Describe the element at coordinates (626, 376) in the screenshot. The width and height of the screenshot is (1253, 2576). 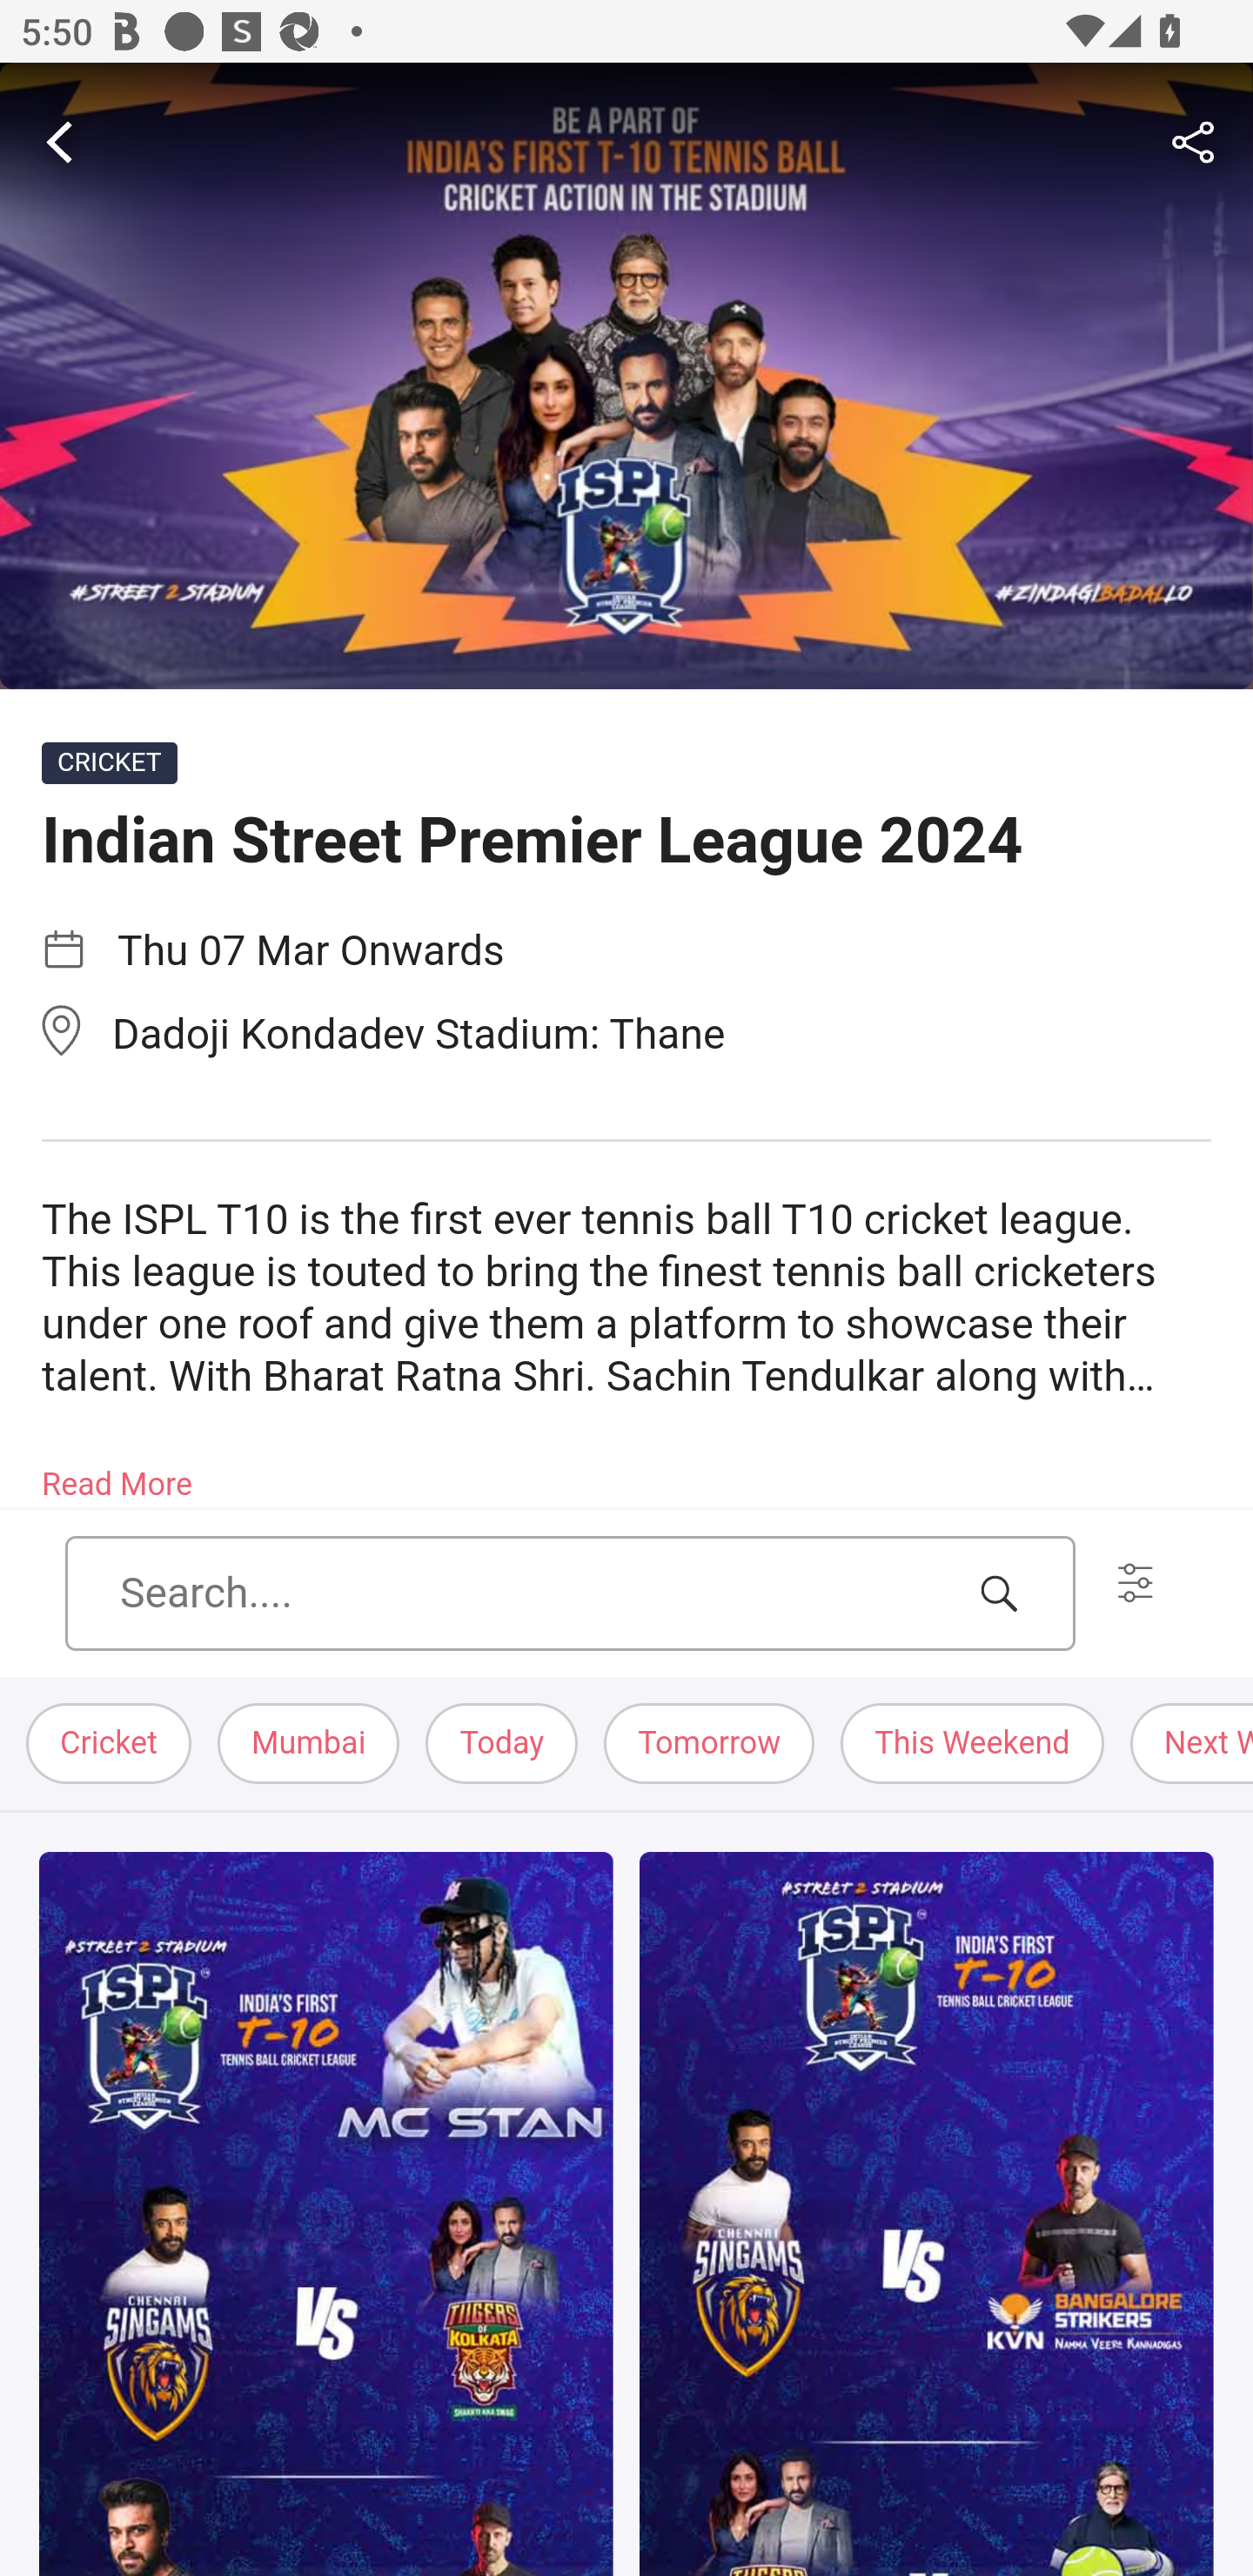
I see `Indian Street Premier League 2024` at that location.